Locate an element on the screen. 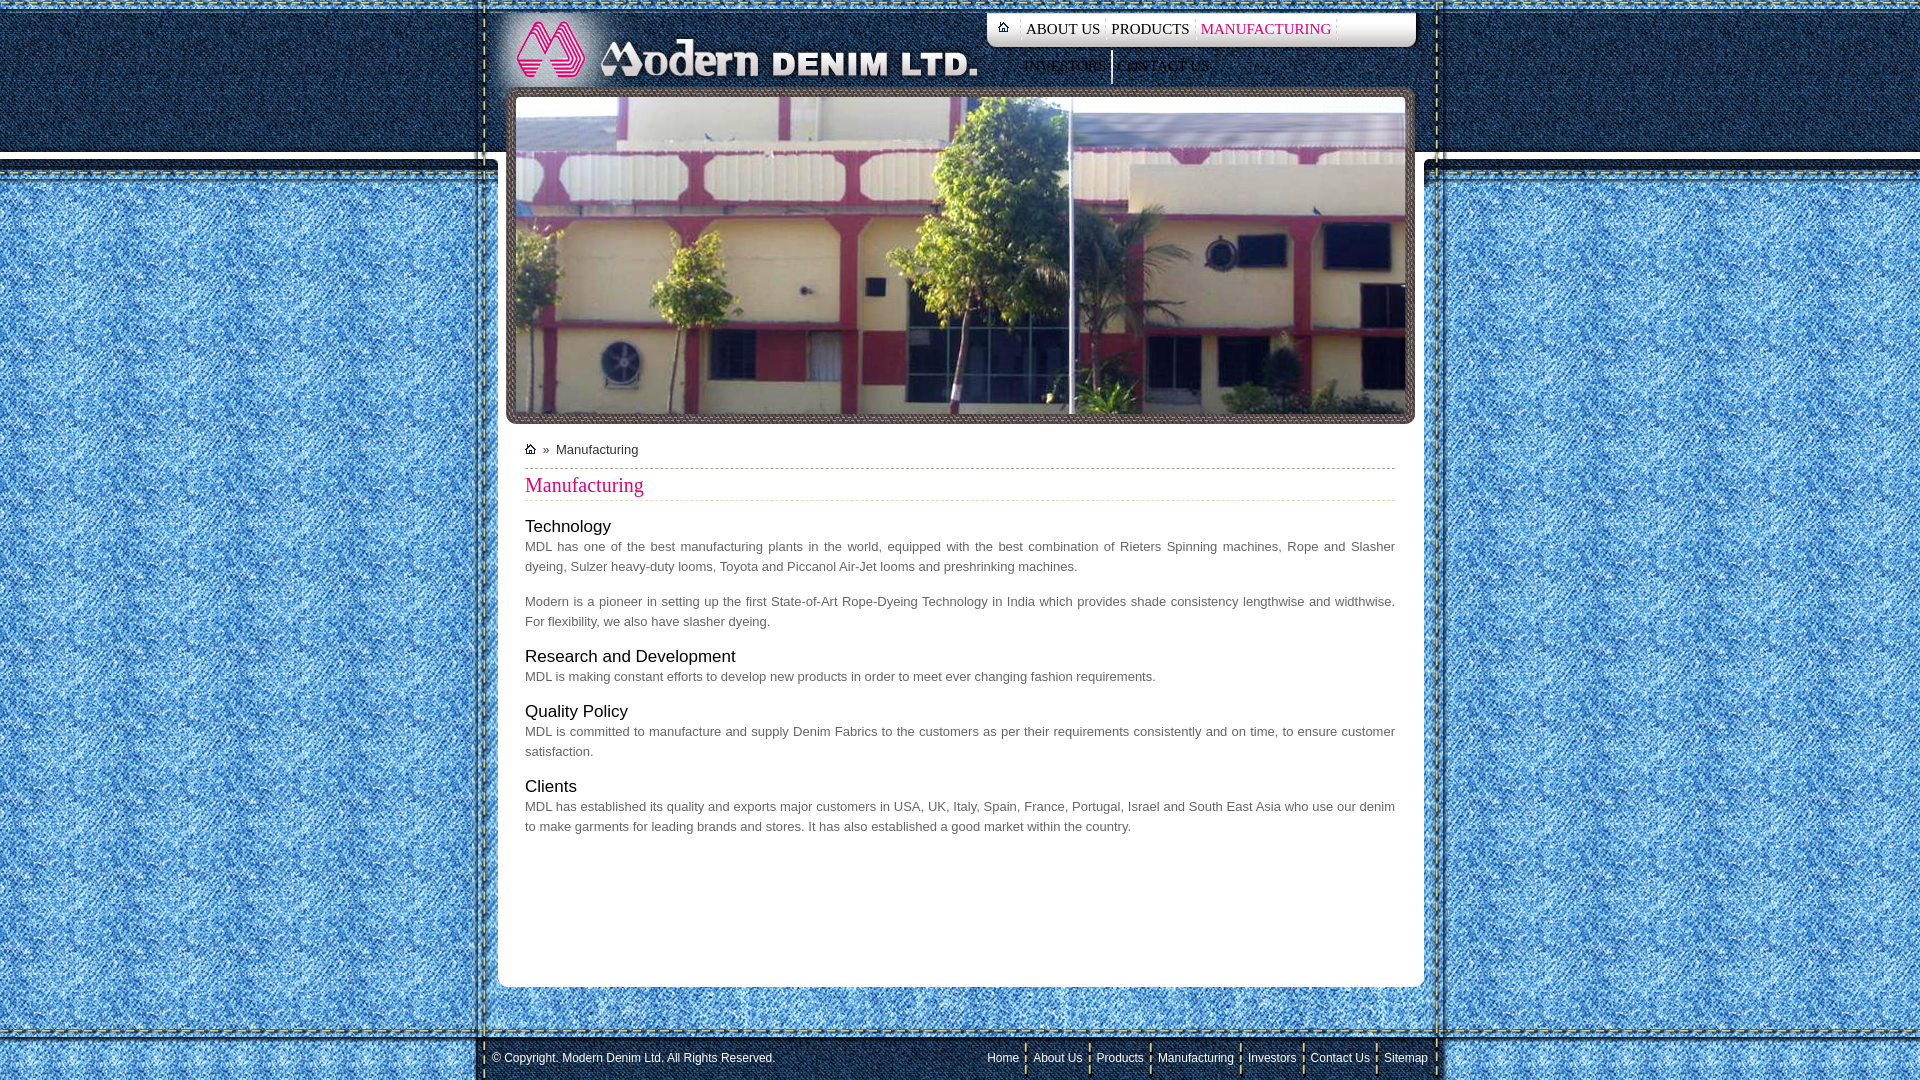 This screenshot has width=1920, height=1080. About Us is located at coordinates (1057, 1057).